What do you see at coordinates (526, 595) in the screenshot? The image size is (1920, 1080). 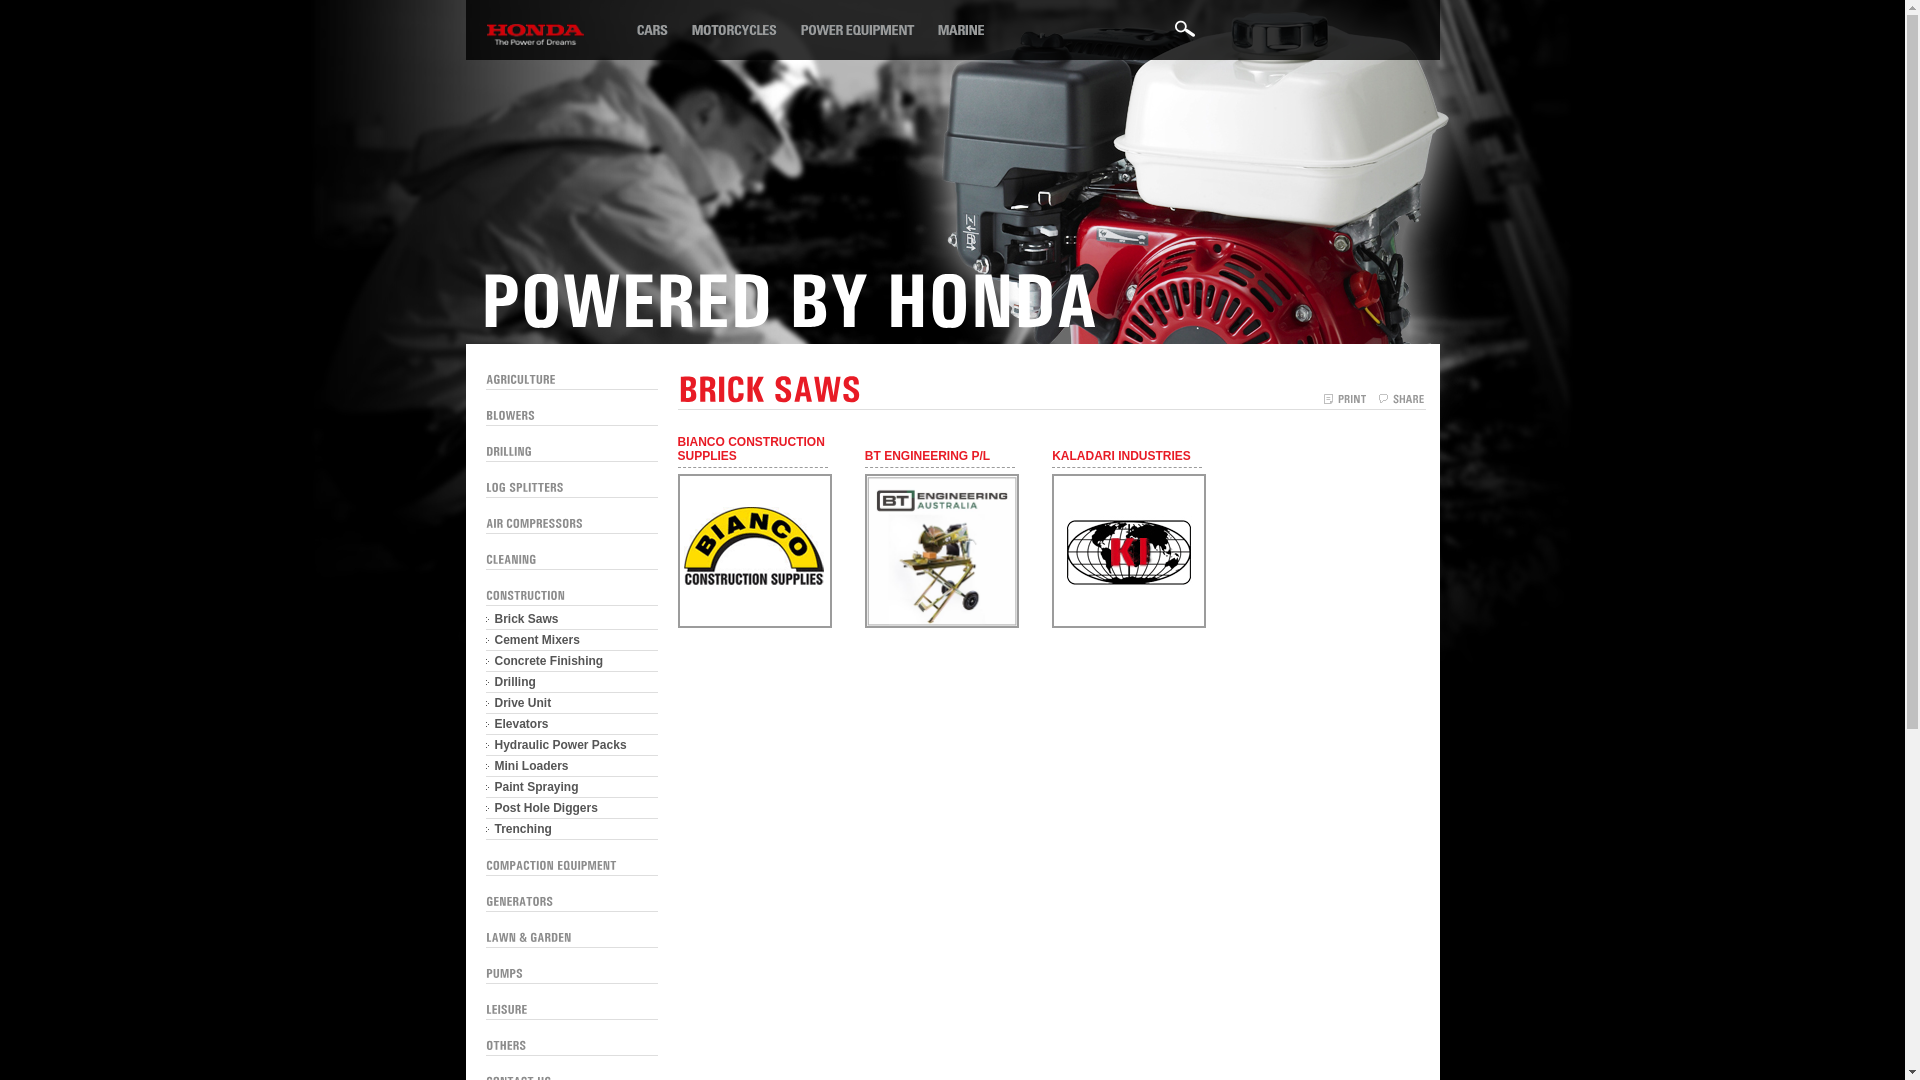 I see `CONSTRUCTION` at bounding box center [526, 595].